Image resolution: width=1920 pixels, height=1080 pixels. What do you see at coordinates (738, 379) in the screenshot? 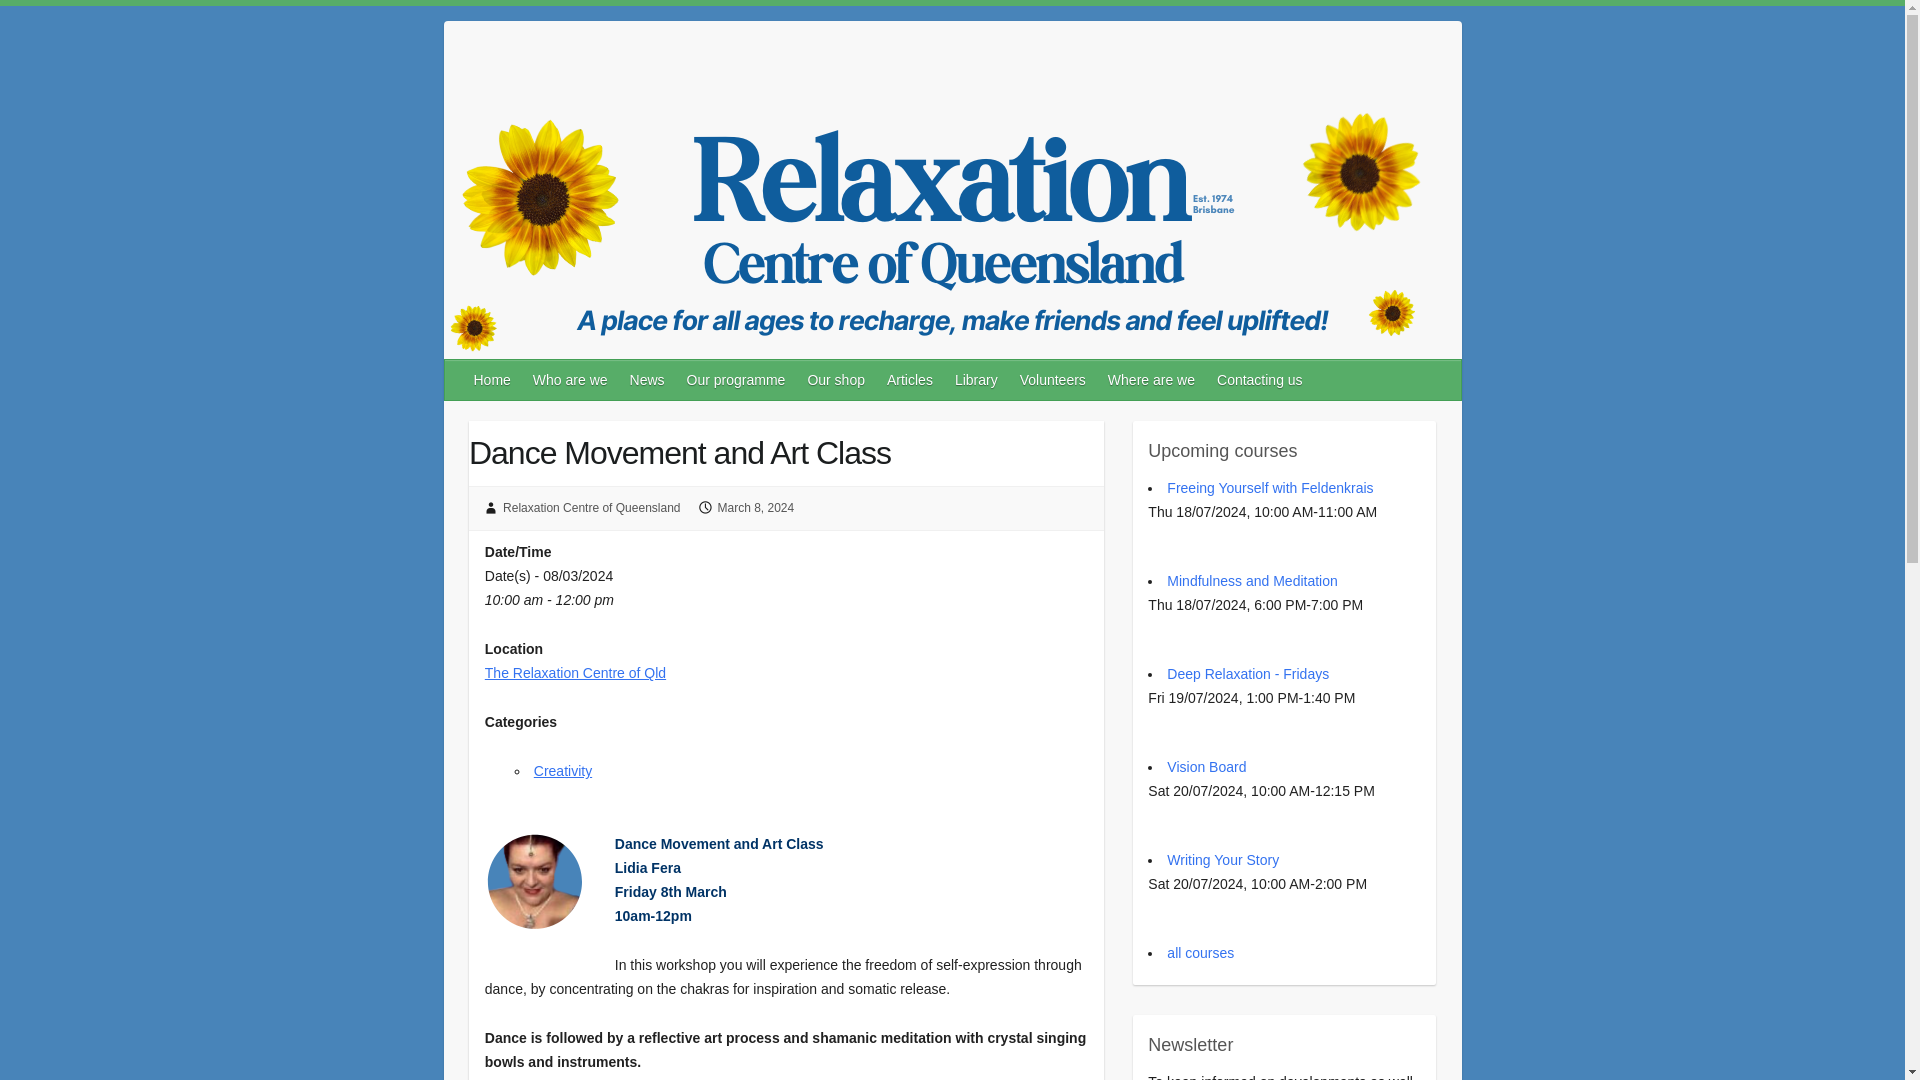
I see `Our programme` at bounding box center [738, 379].